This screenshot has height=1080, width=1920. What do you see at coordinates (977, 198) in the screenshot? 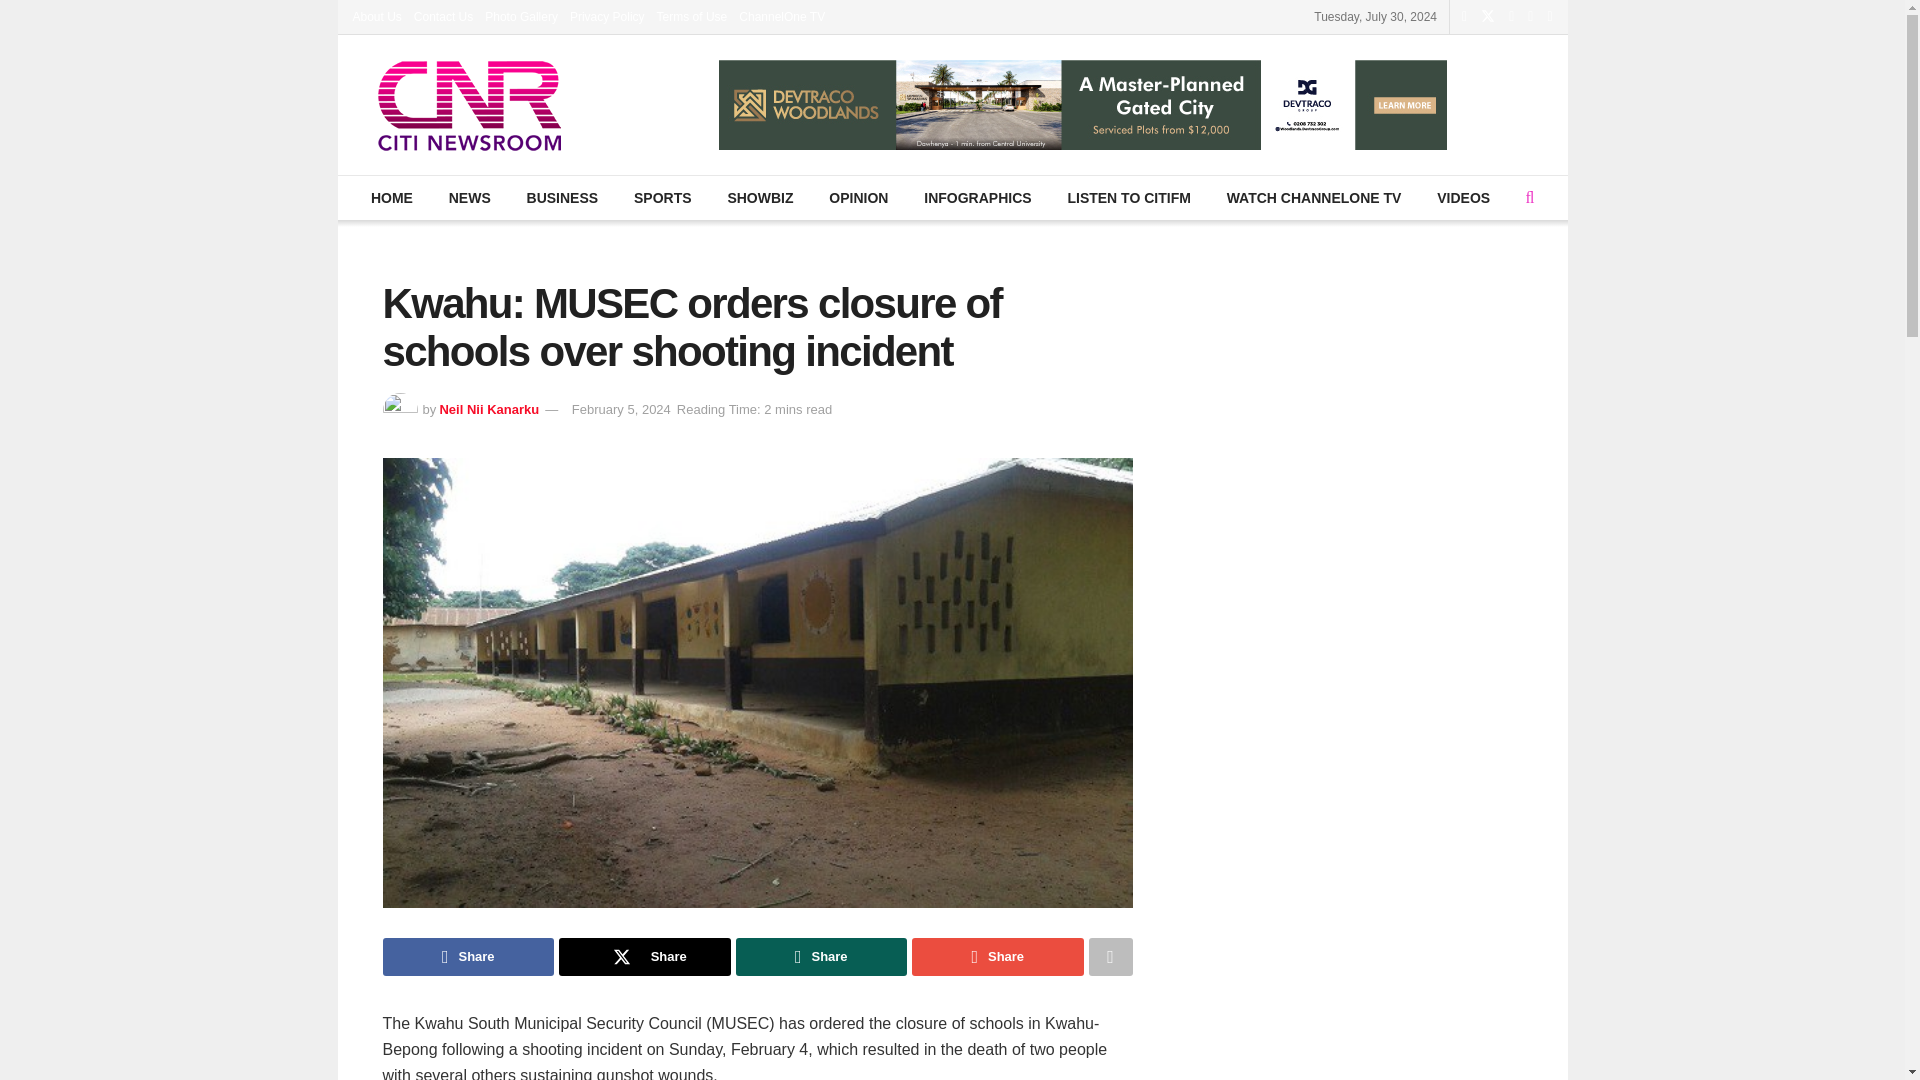
I see `INFOGRAPHICS` at bounding box center [977, 198].